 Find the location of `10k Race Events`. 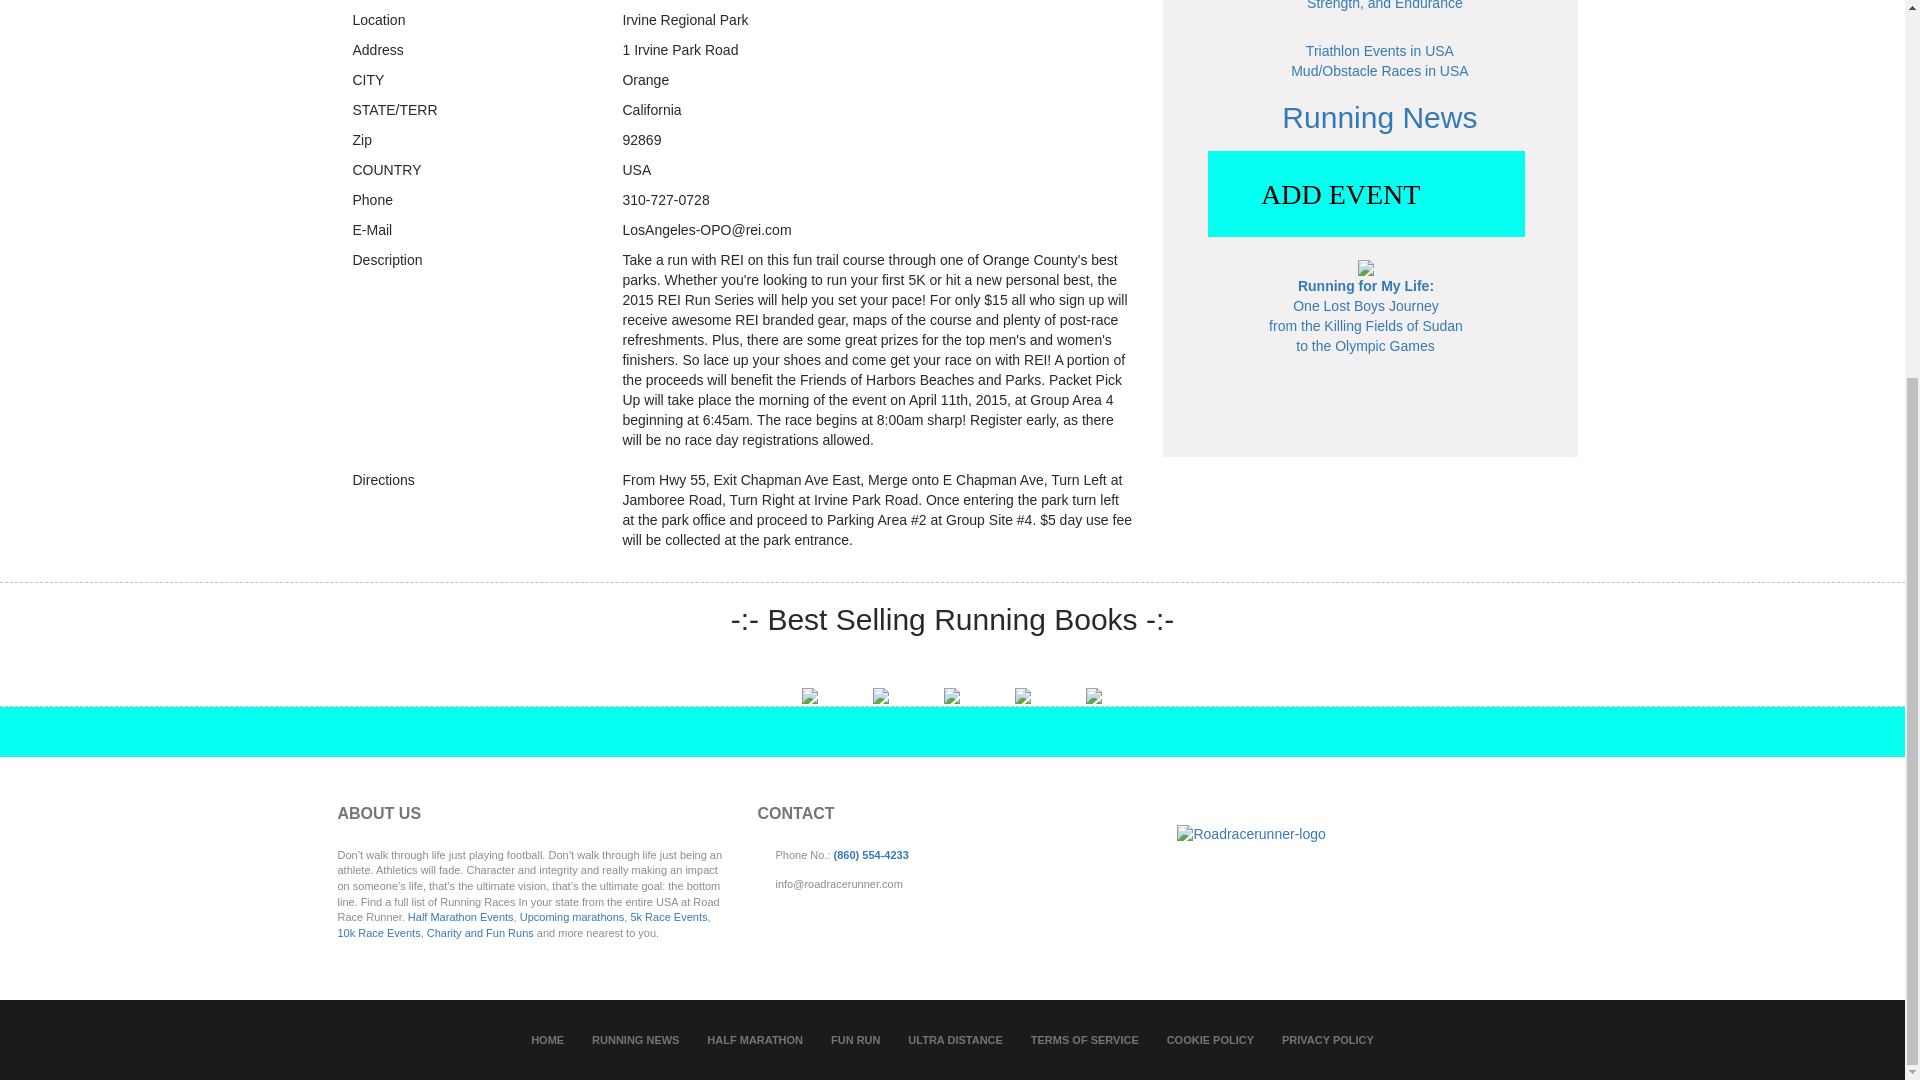

10k Race Events is located at coordinates (378, 932).